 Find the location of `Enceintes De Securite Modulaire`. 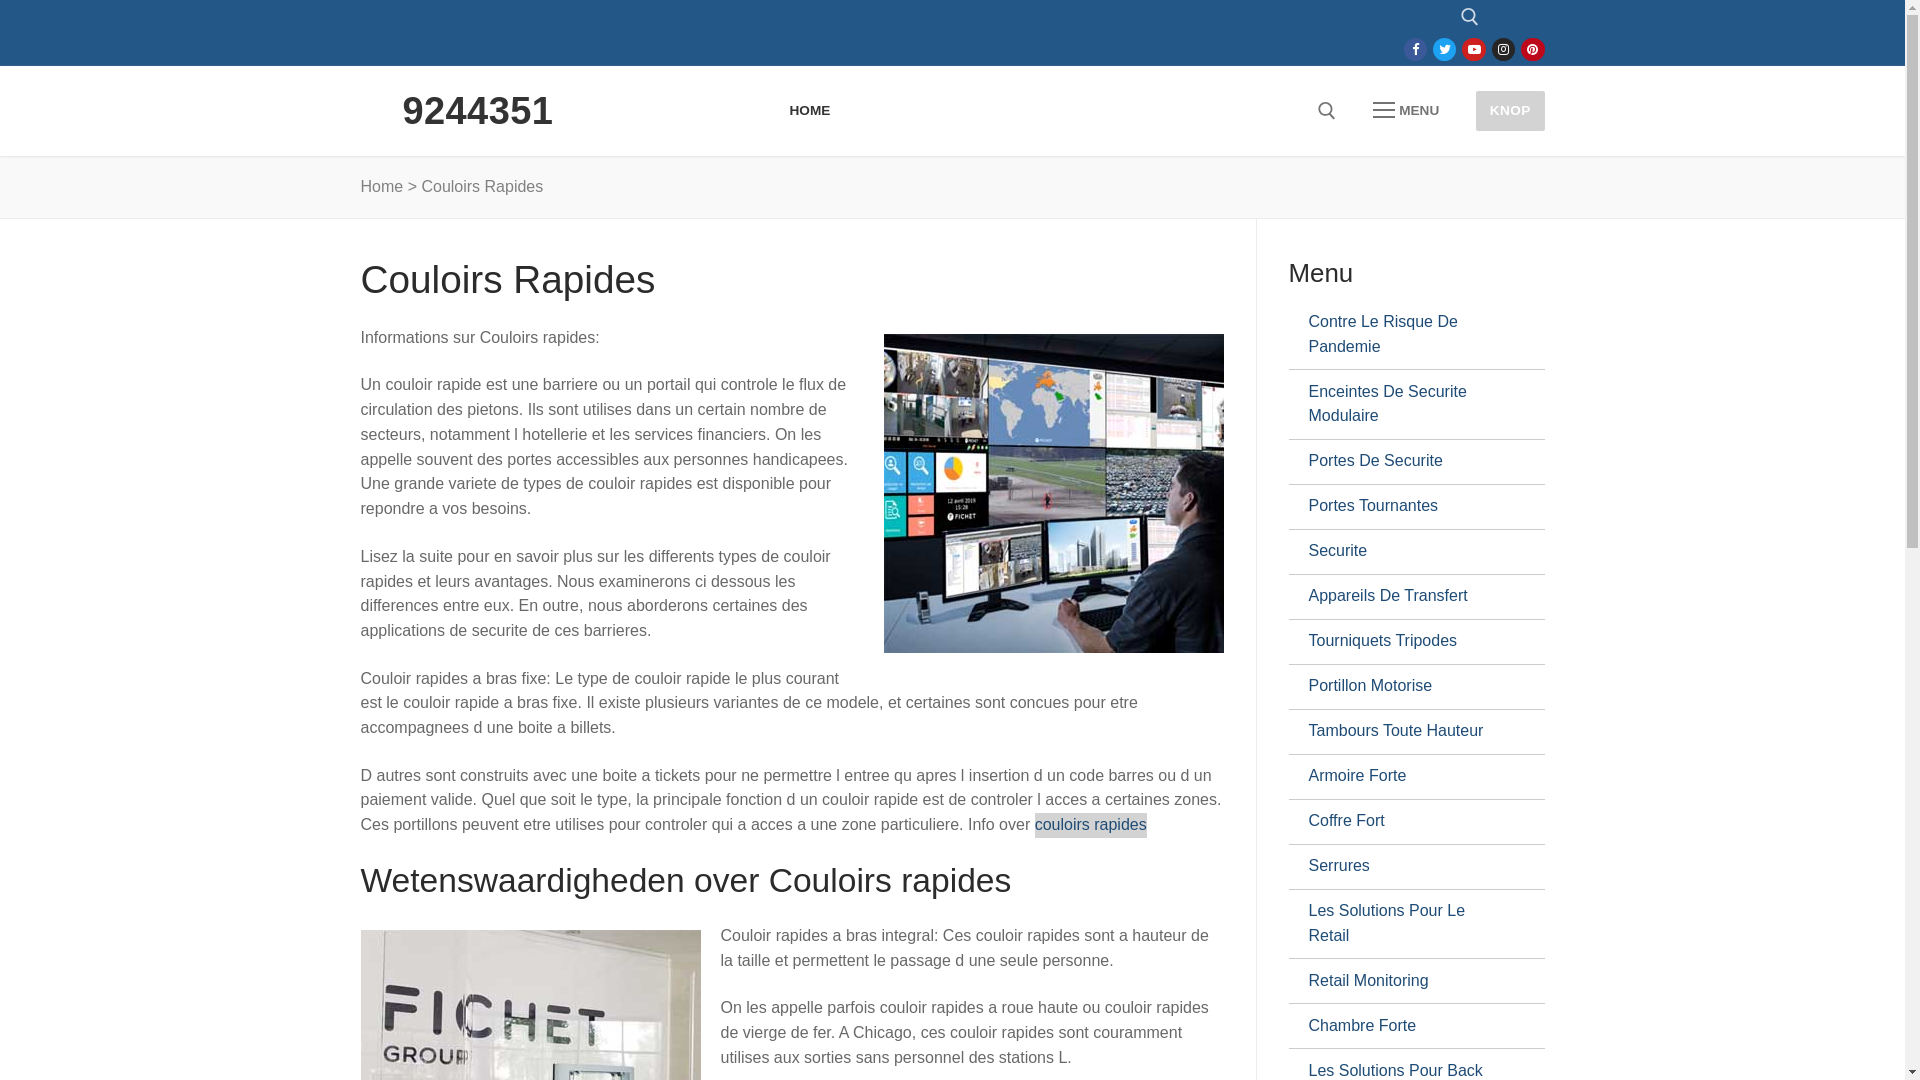

Enceintes De Securite Modulaire is located at coordinates (1408, 404).